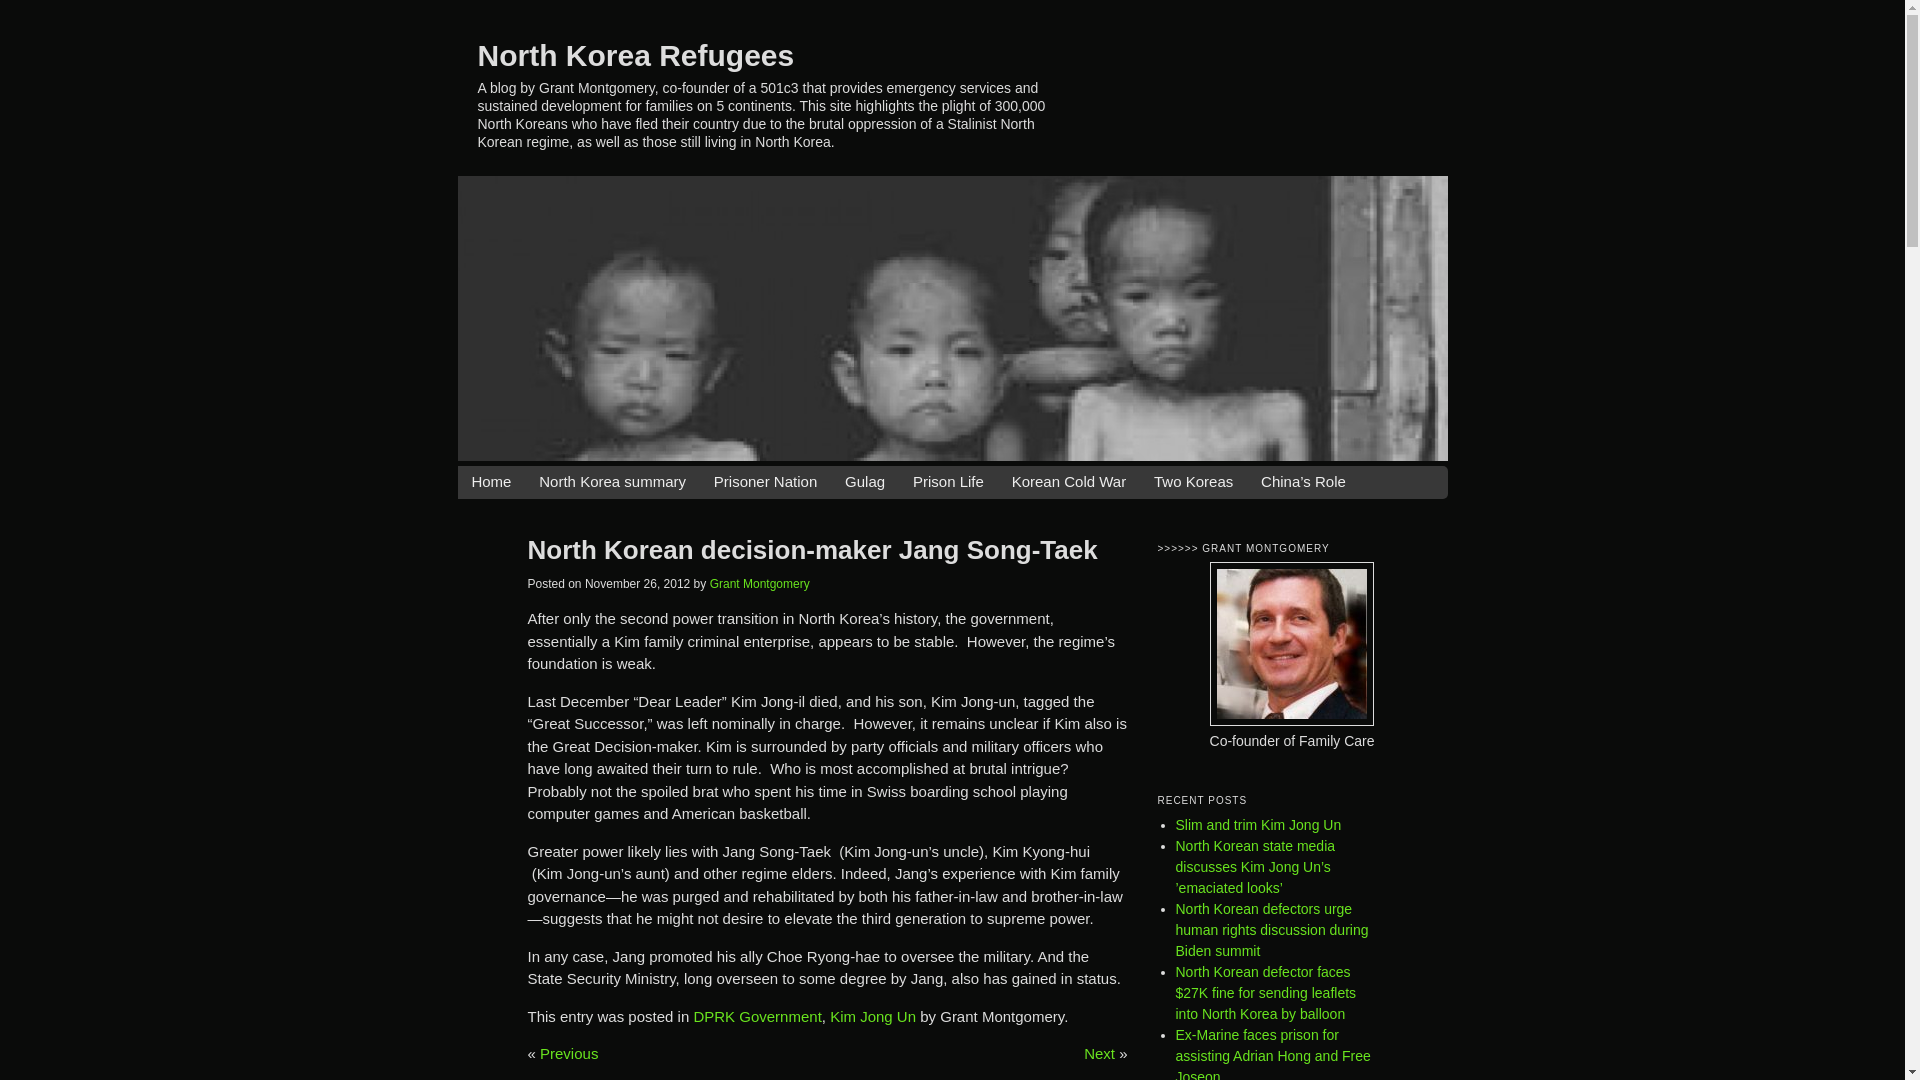 The width and height of the screenshot is (1920, 1080). I want to click on Korean Cold War, so click(1069, 482).